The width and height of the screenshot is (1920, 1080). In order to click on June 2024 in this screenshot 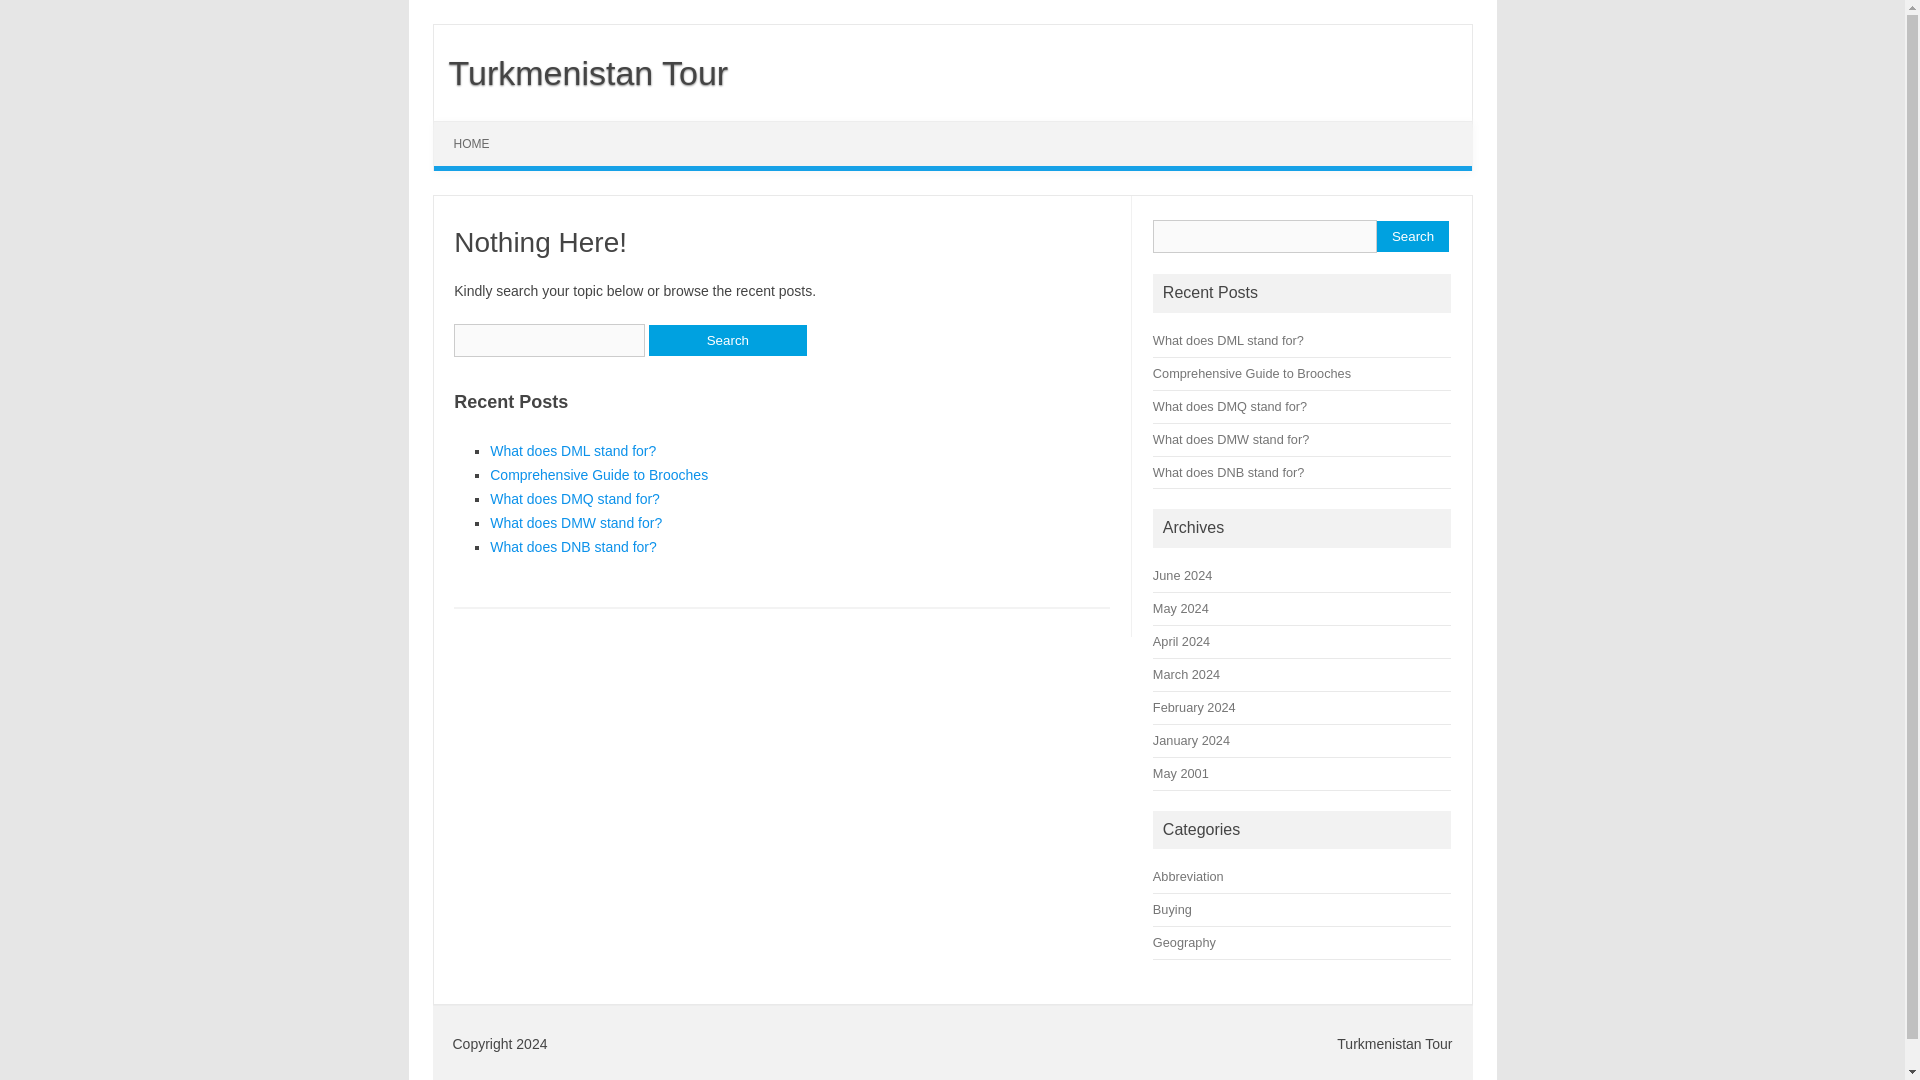, I will do `click(1182, 576)`.